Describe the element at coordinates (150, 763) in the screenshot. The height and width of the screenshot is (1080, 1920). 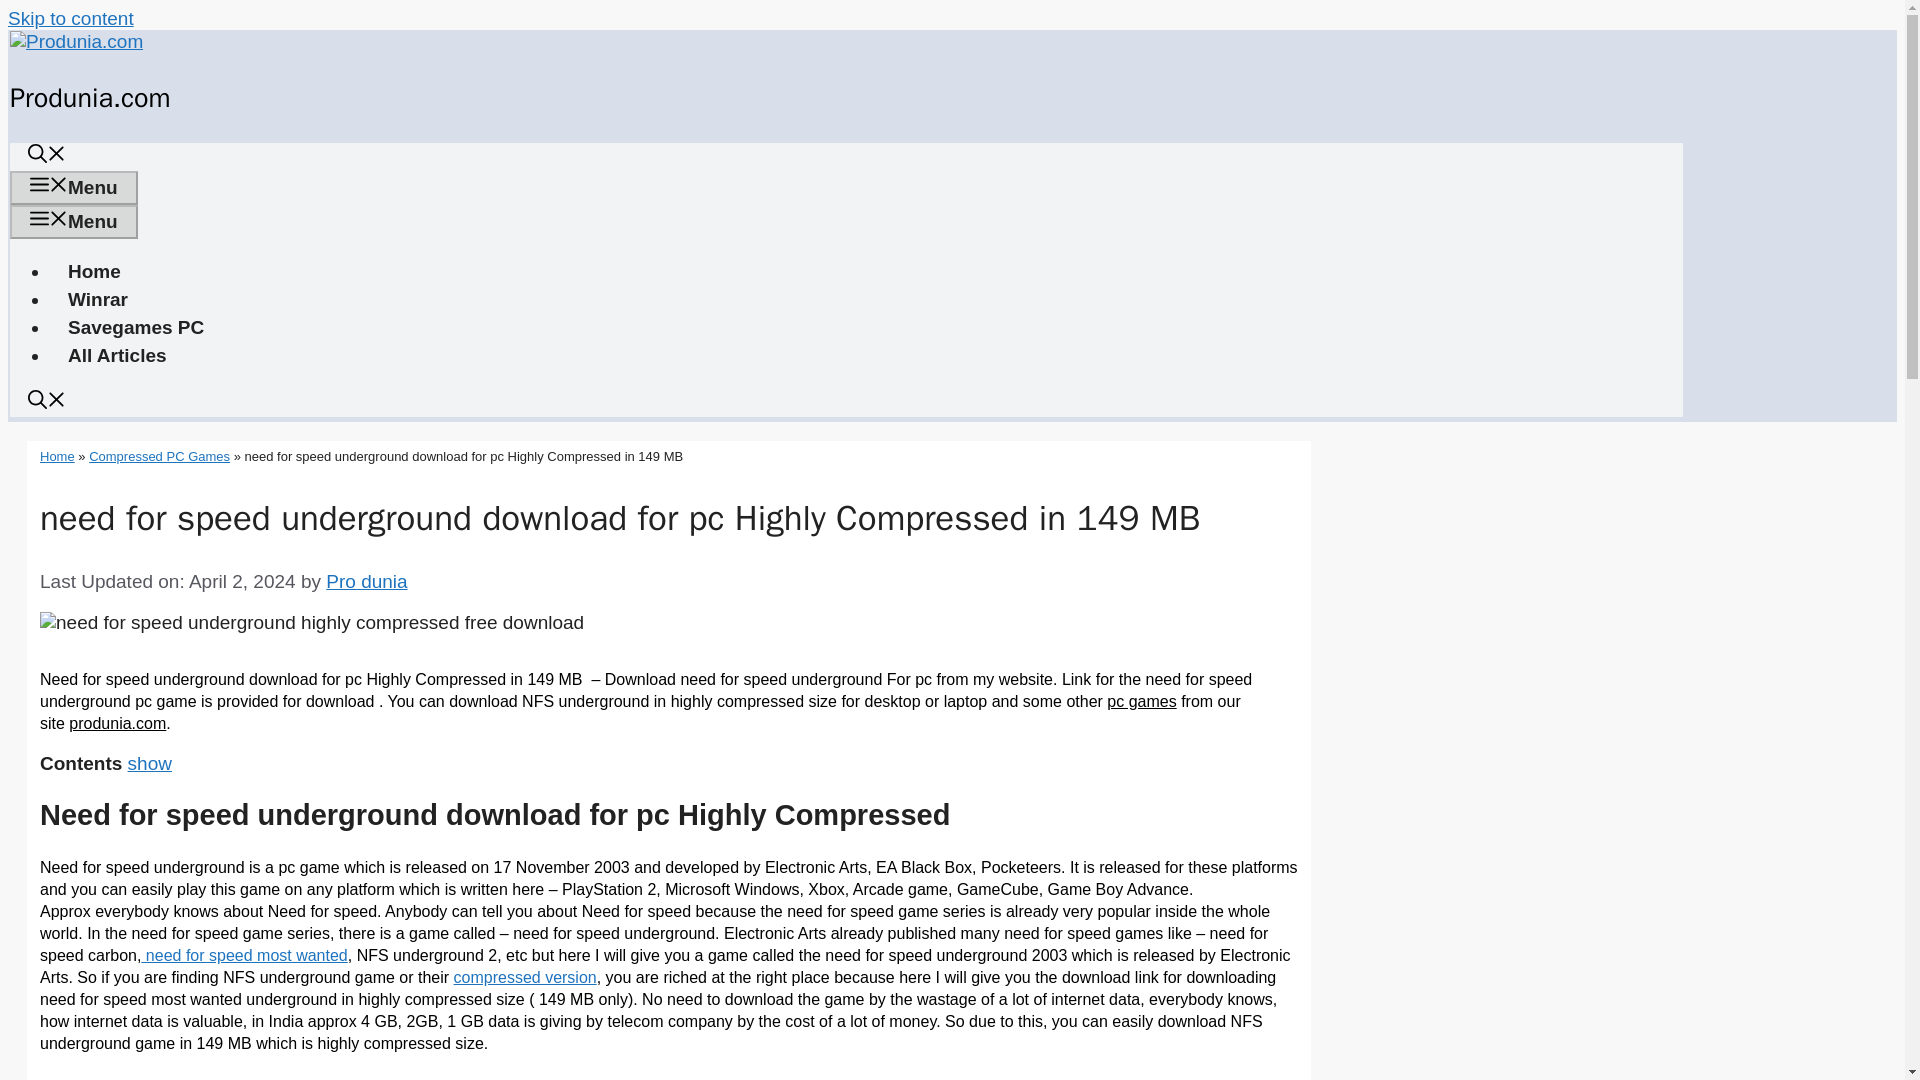
I see `show` at that location.